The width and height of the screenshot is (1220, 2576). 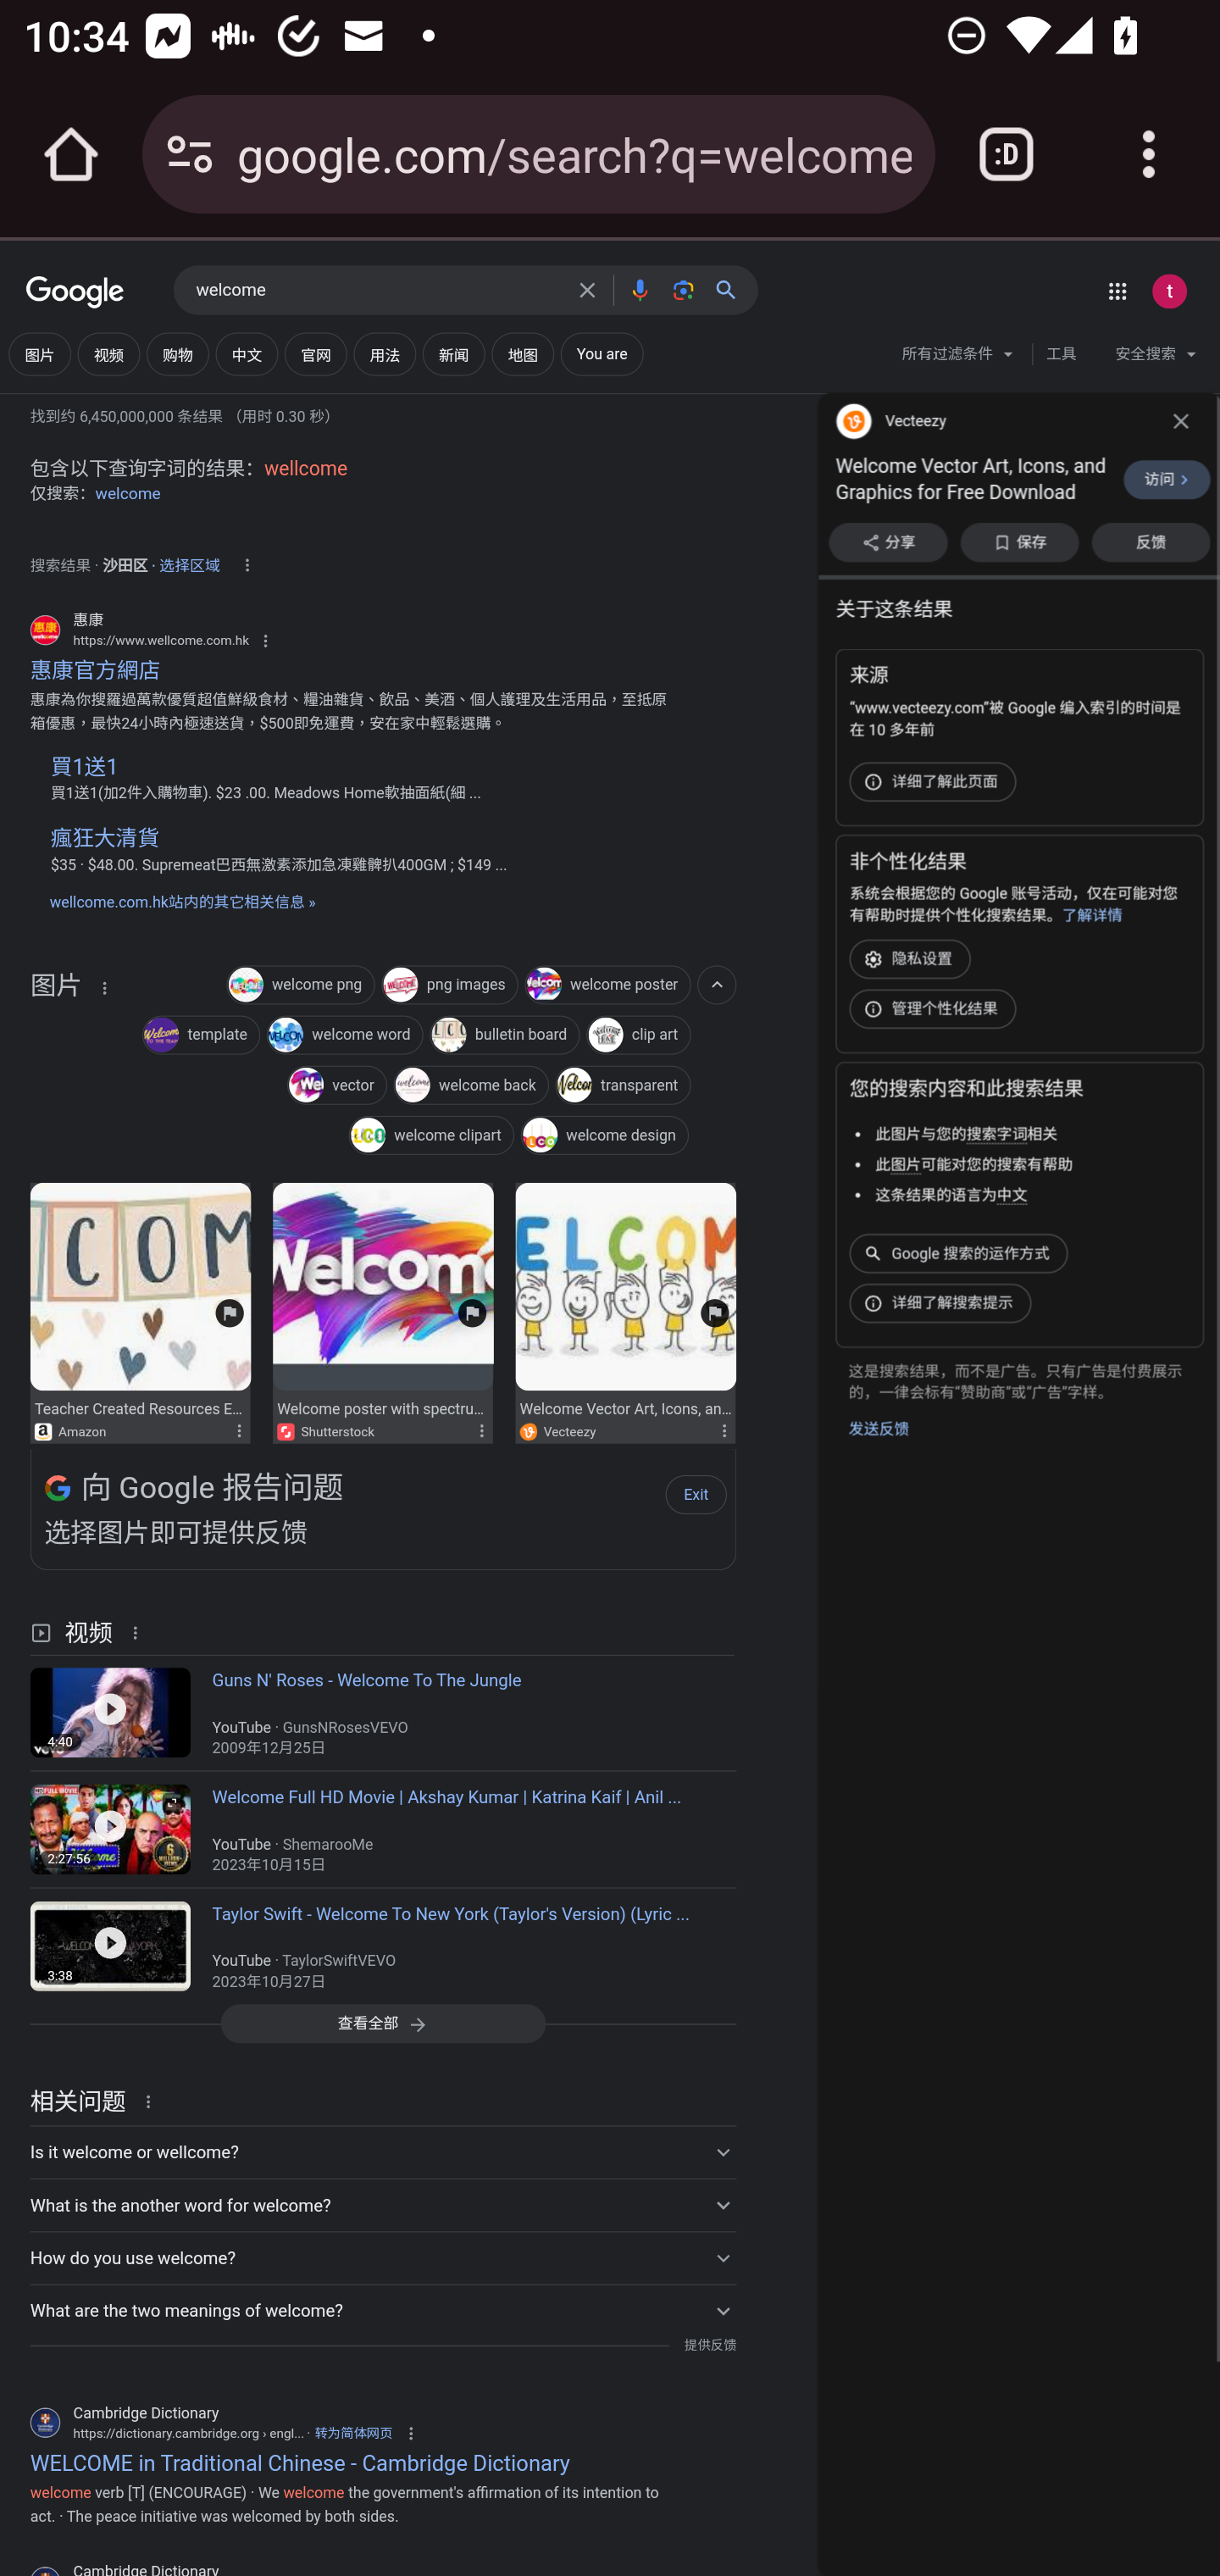 I want to click on 添加“用法” 用法, so click(x=385, y=354).